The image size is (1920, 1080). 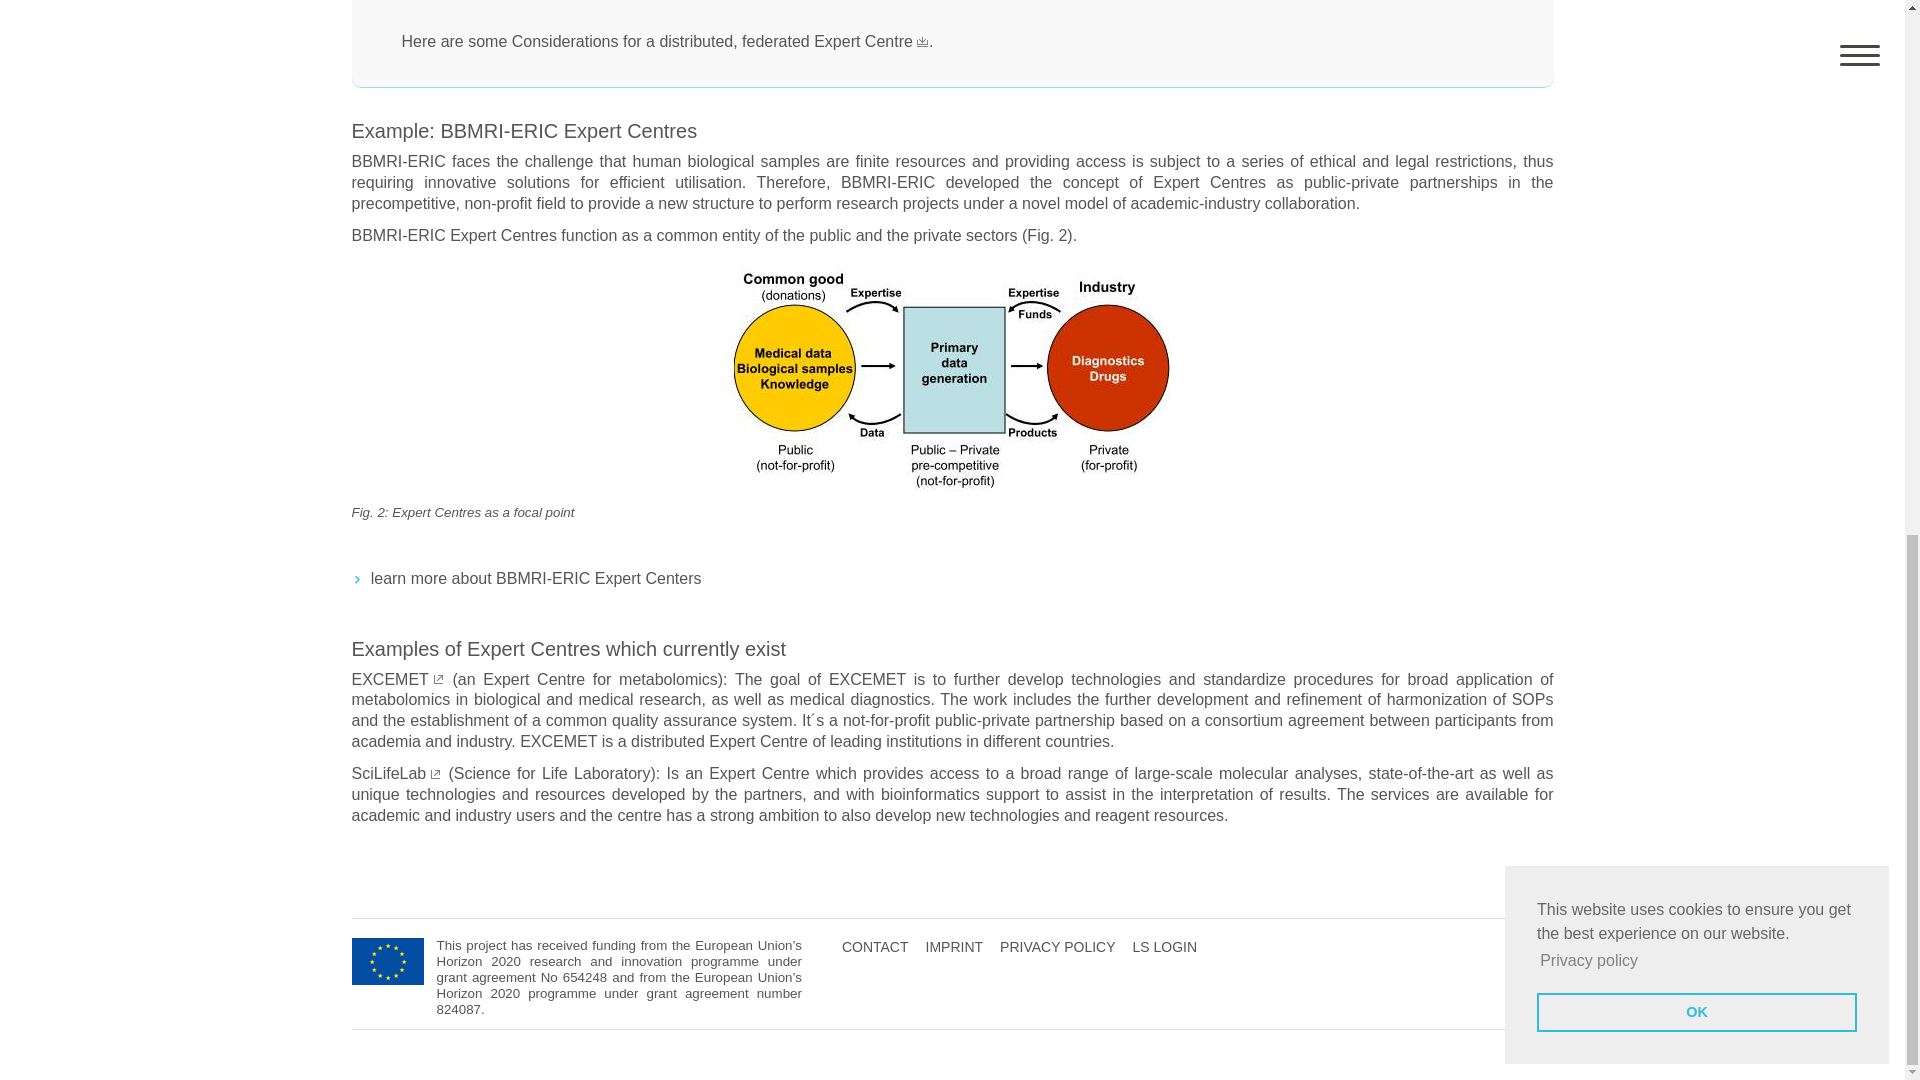 What do you see at coordinates (397, 772) in the screenshot?
I see `SciLifeLab` at bounding box center [397, 772].